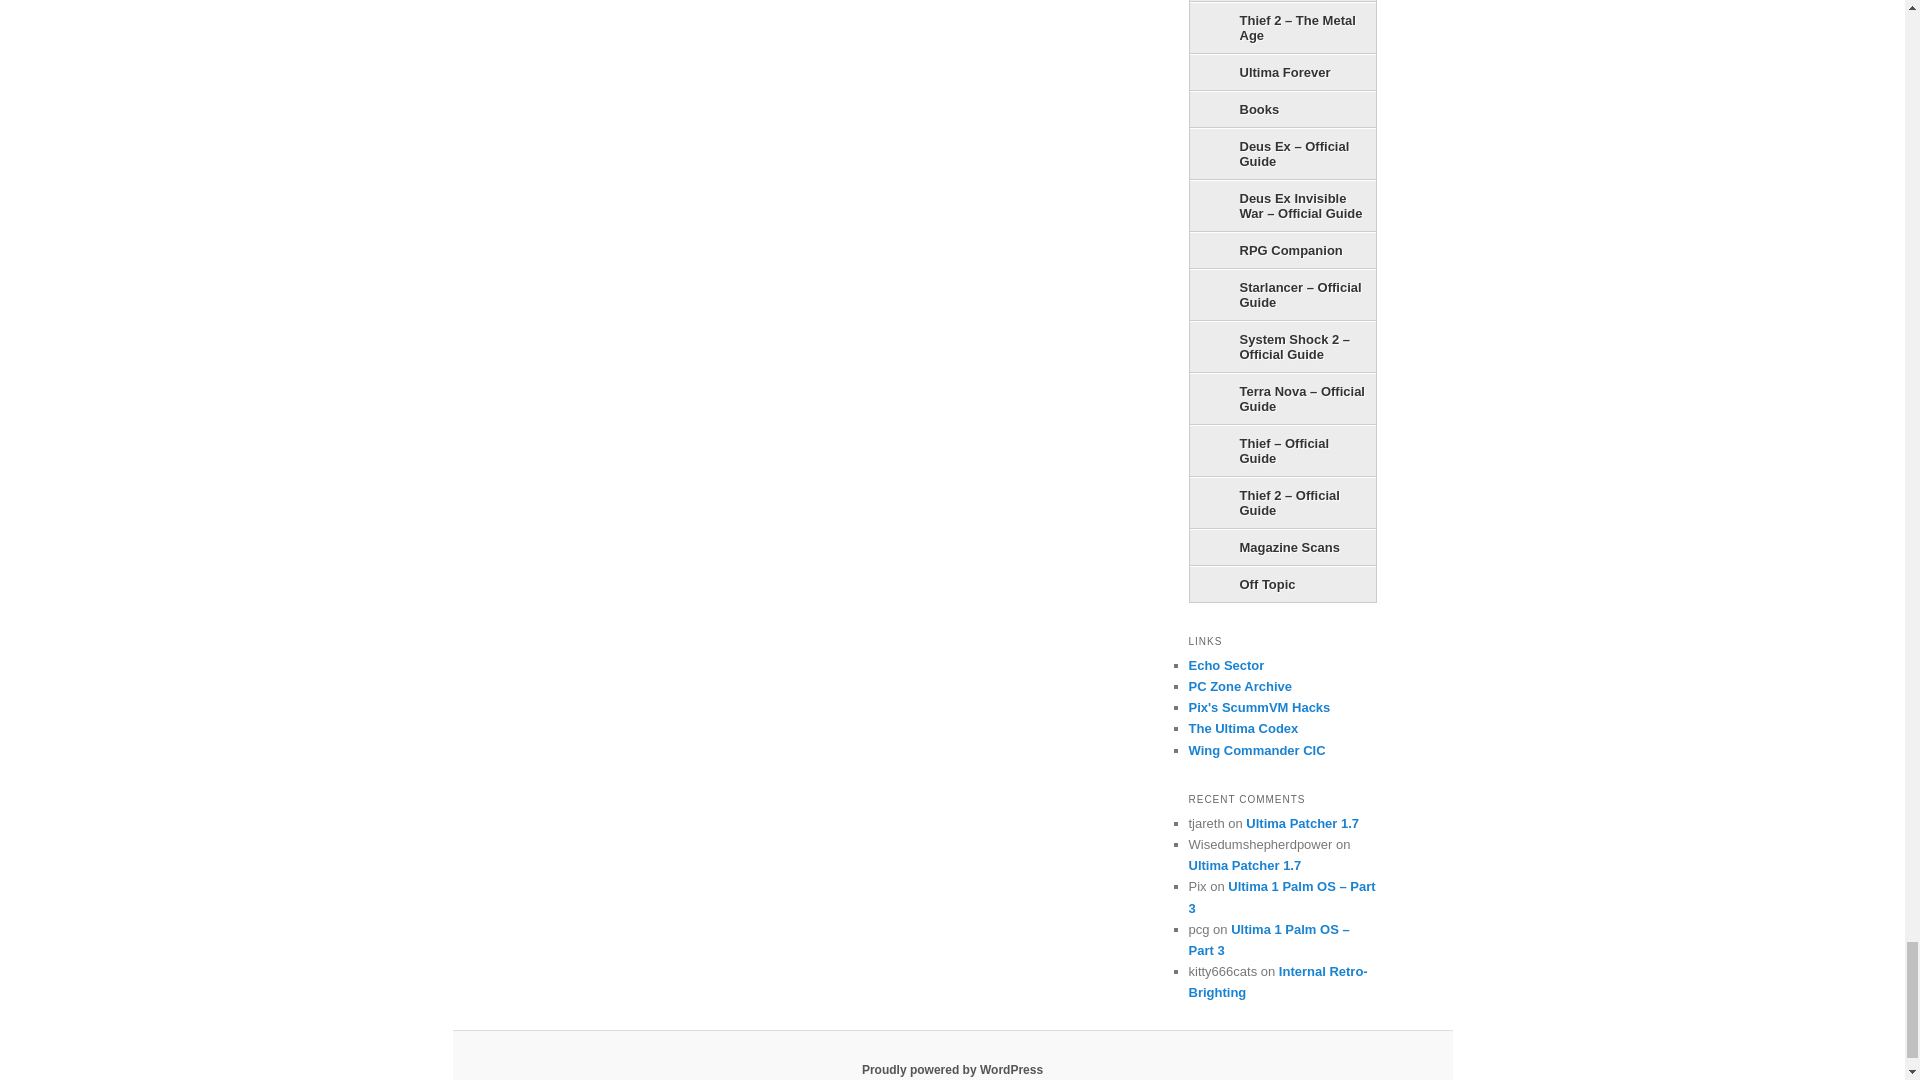  I want to click on The home of all things Crusader, so click(1226, 664).